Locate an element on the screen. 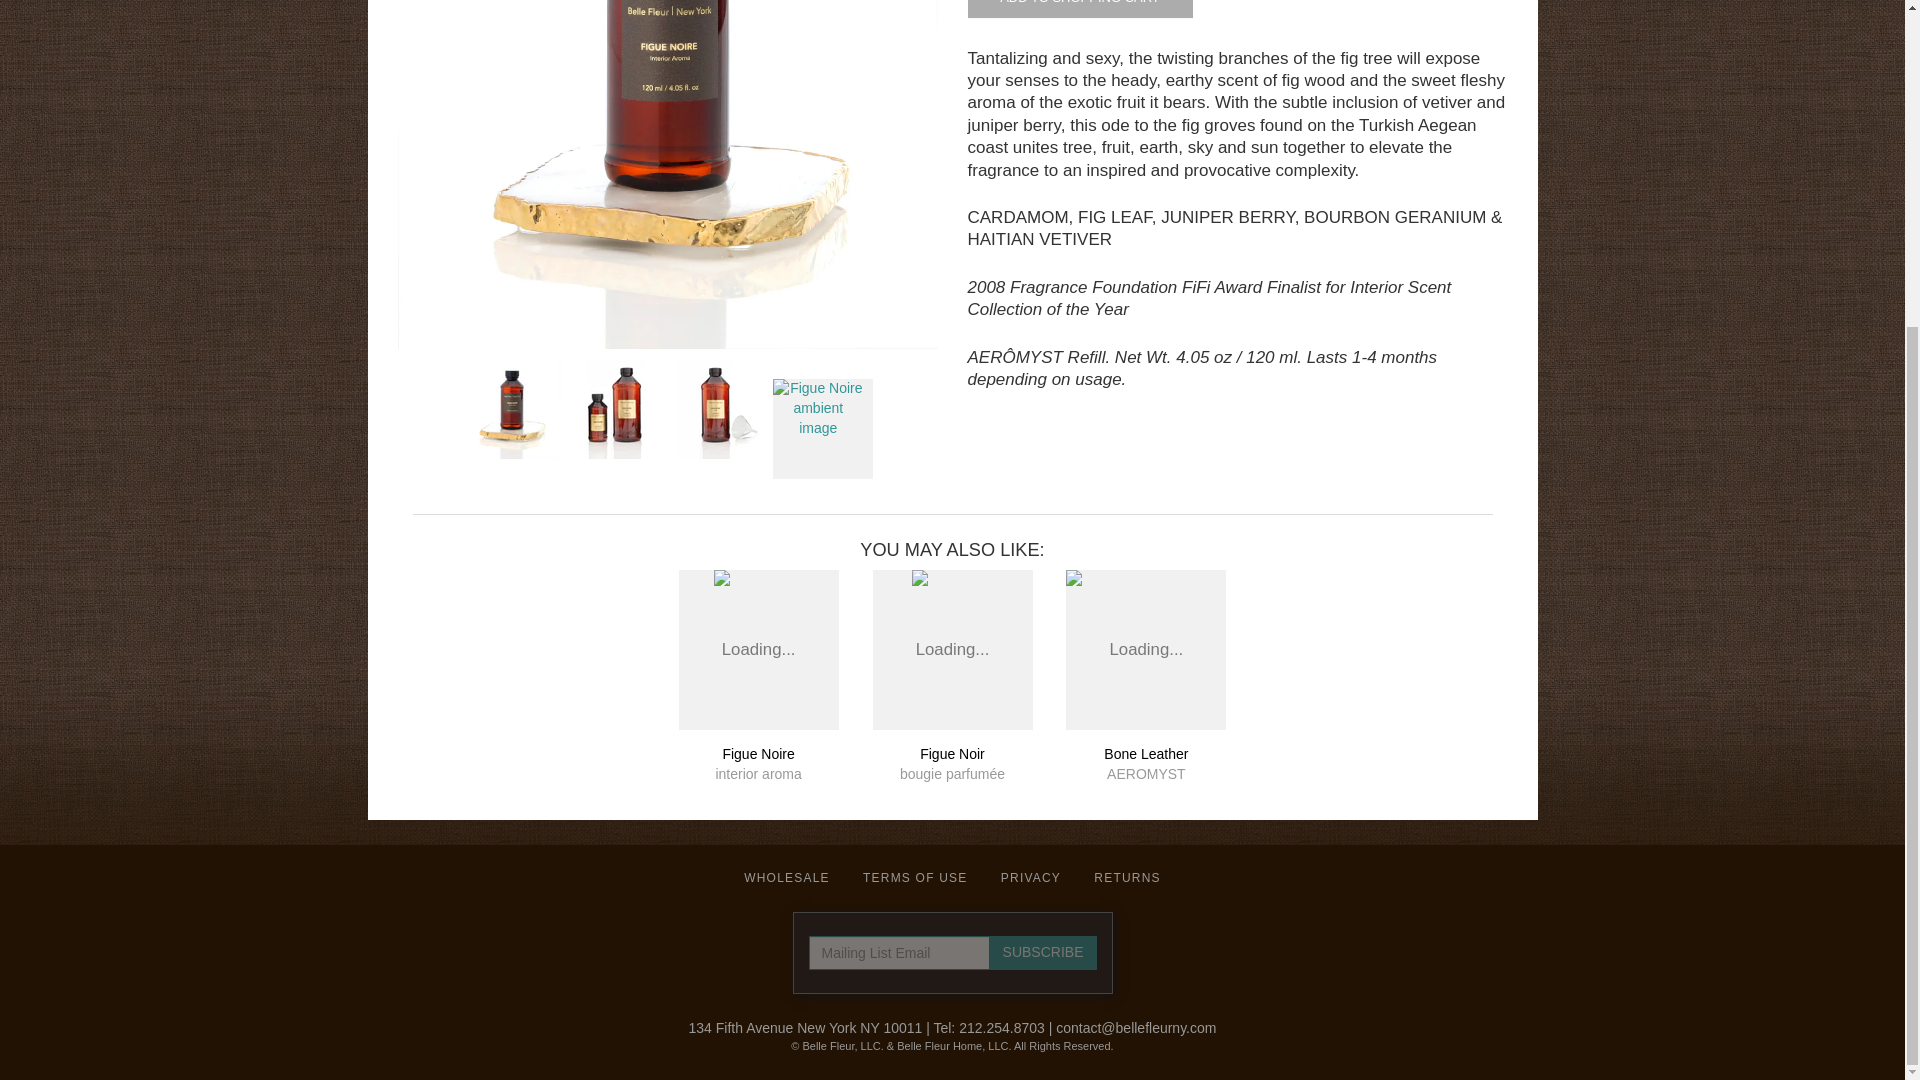 This screenshot has height=1080, width=1920. Figue Noire bottle sizes is located at coordinates (616, 408).